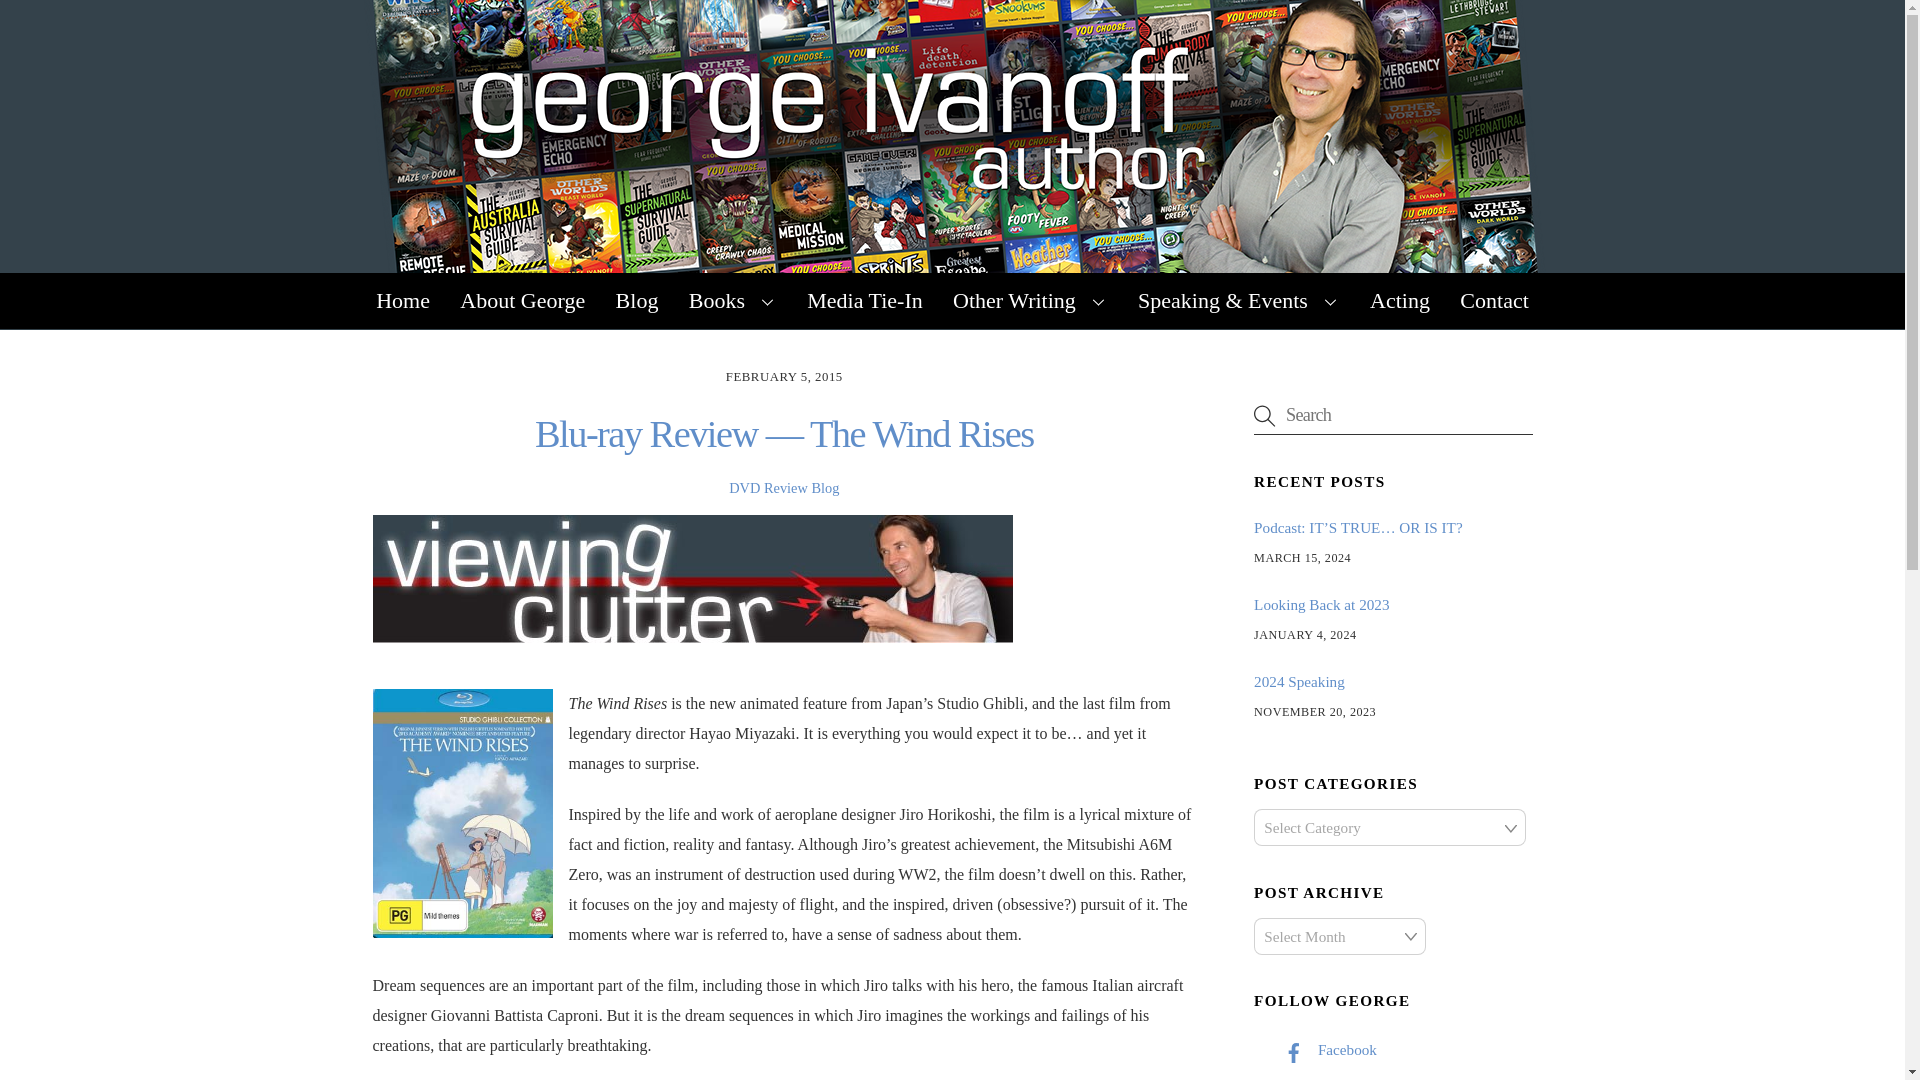 This screenshot has width=1920, height=1080. Describe the element at coordinates (1030, 301) in the screenshot. I see `Other Writing` at that location.